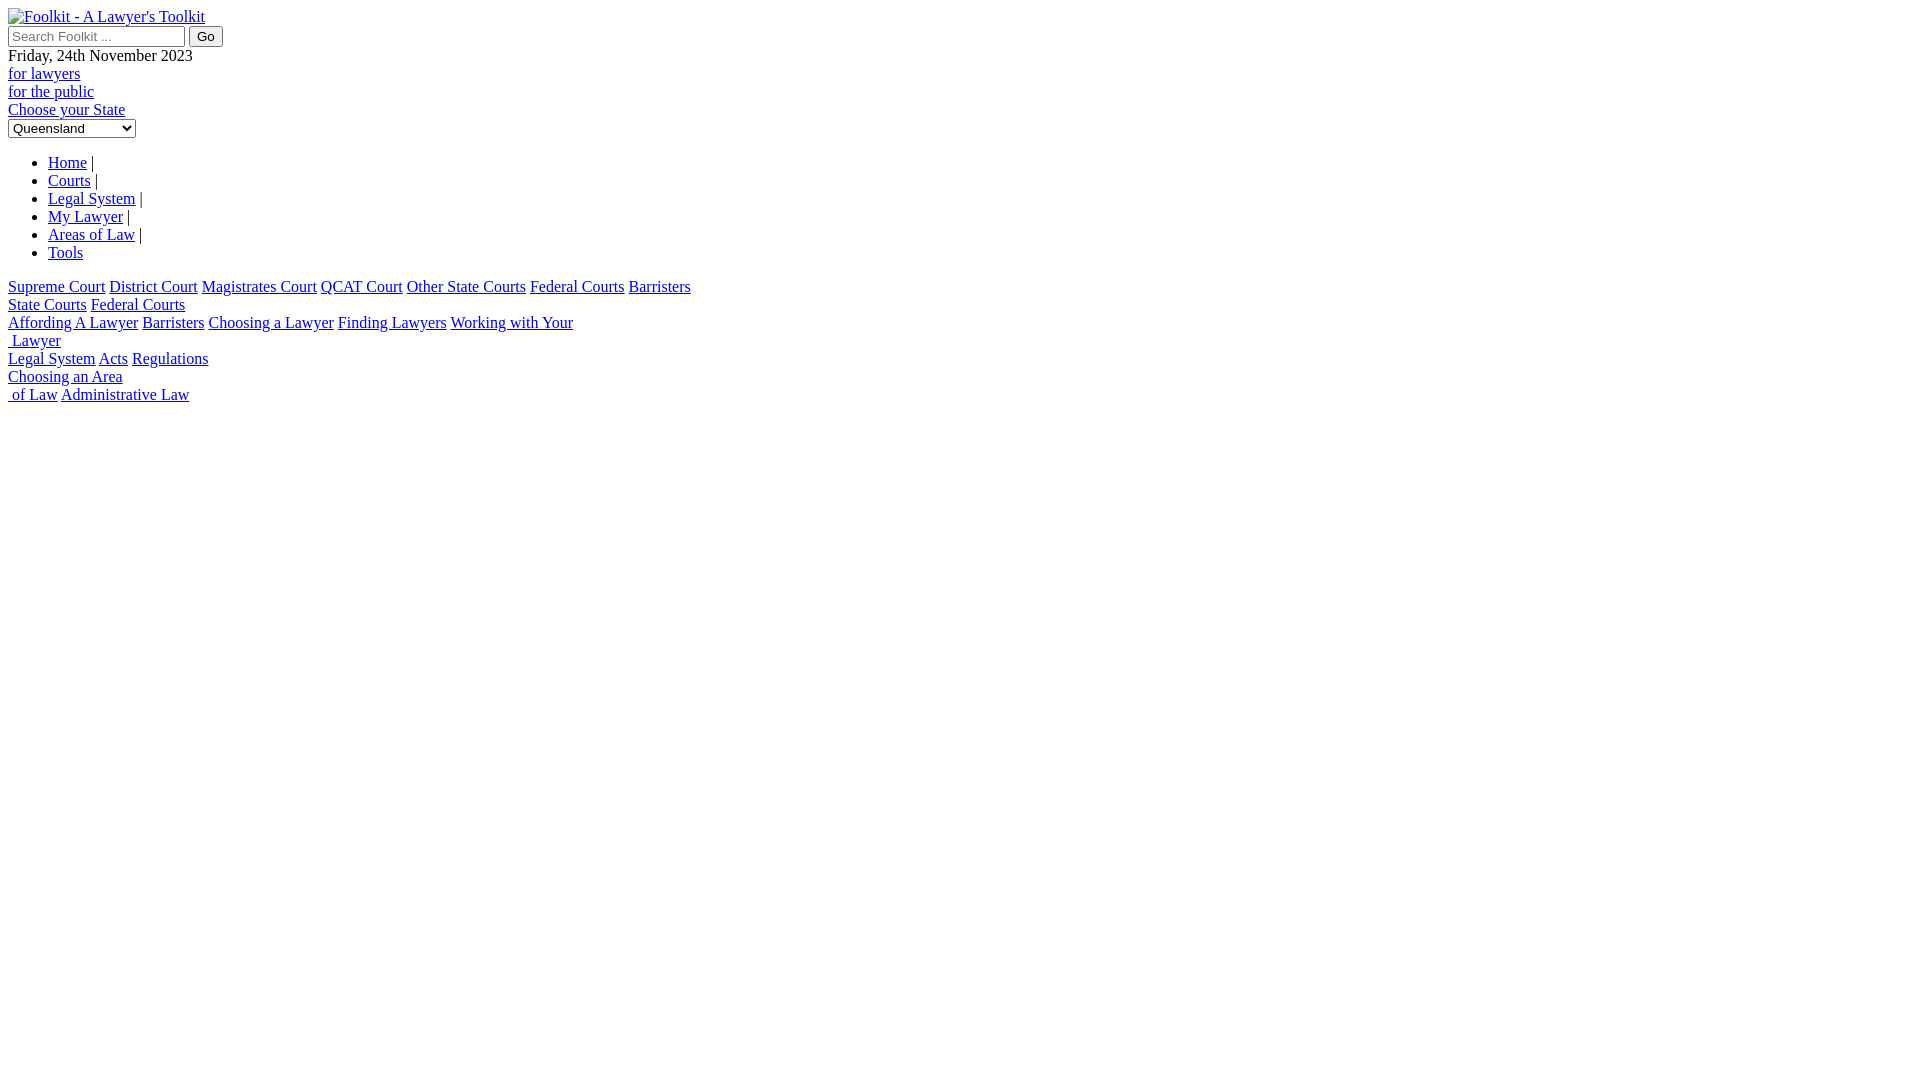 The width and height of the screenshot is (1920, 1080). What do you see at coordinates (153, 286) in the screenshot?
I see `District Court` at bounding box center [153, 286].